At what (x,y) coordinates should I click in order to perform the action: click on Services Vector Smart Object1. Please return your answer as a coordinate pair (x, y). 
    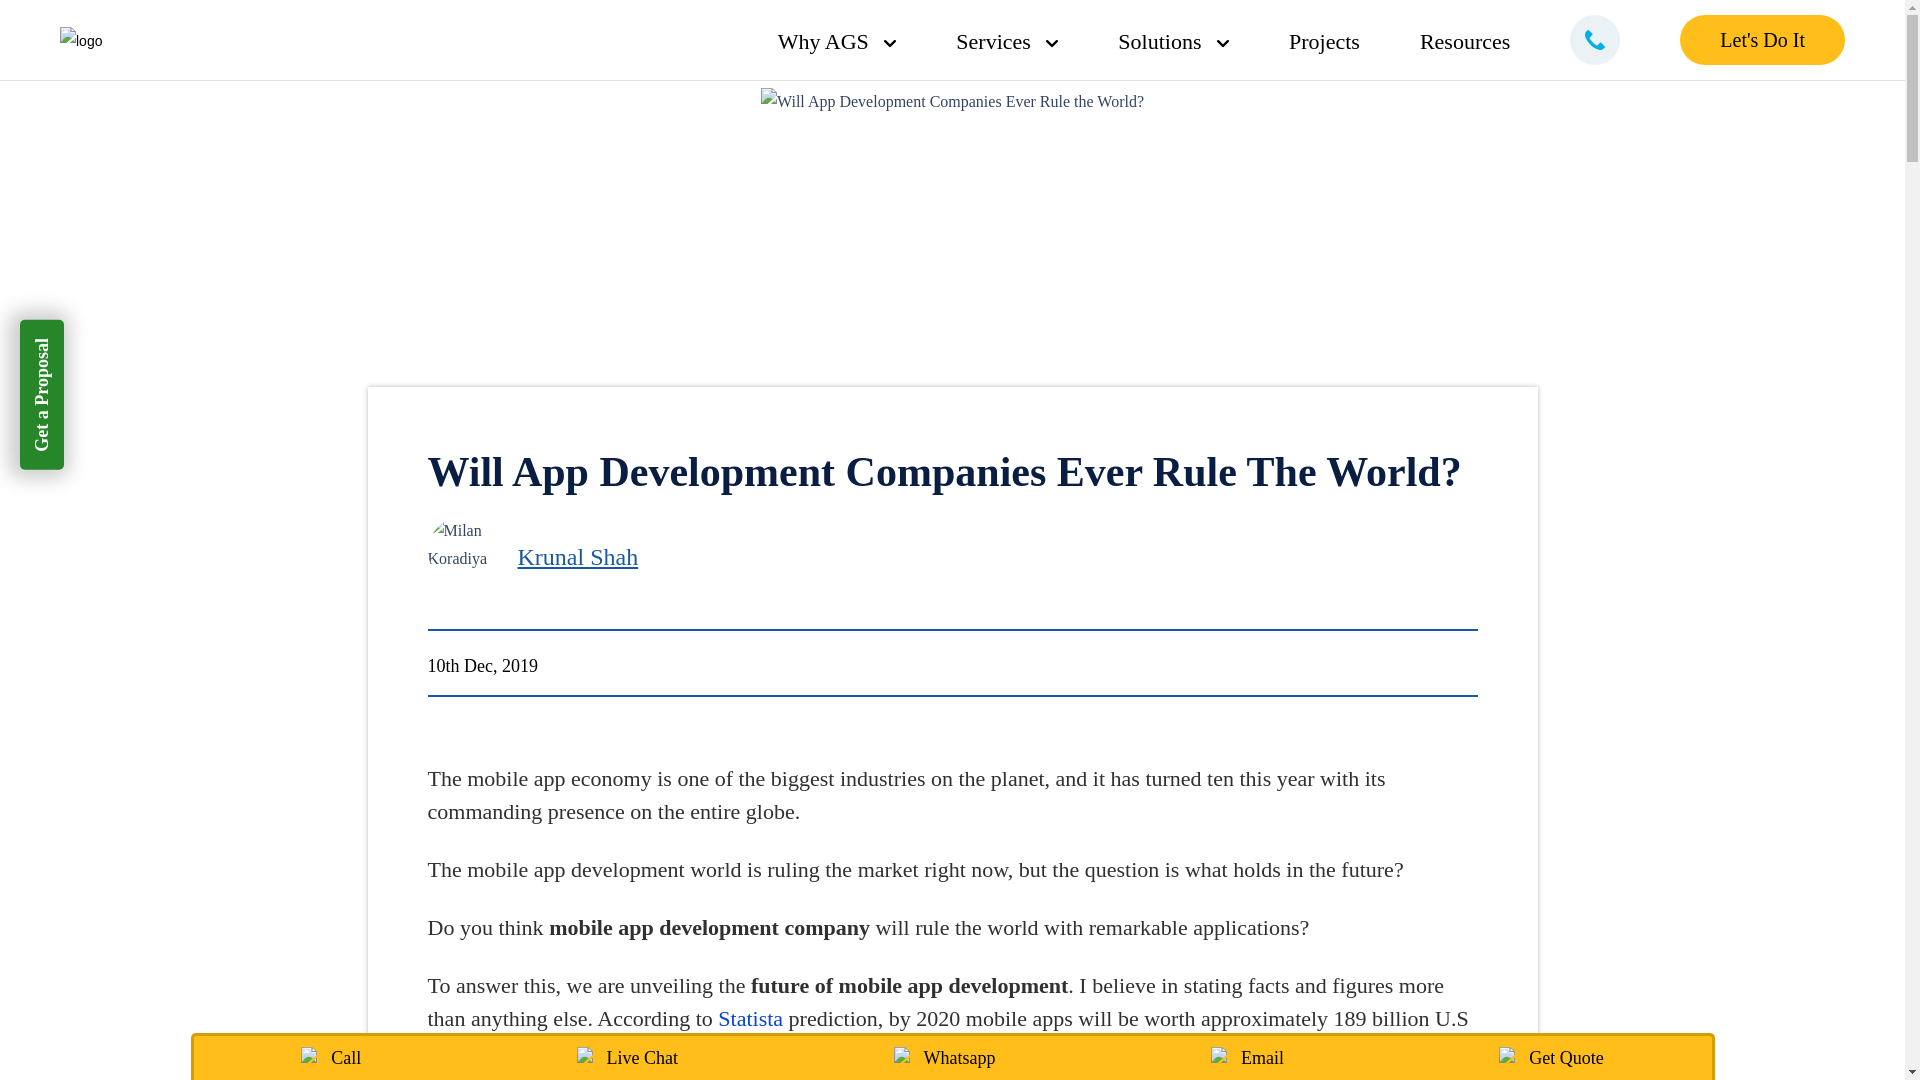
    Looking at the image, I should click on (1006, 42).